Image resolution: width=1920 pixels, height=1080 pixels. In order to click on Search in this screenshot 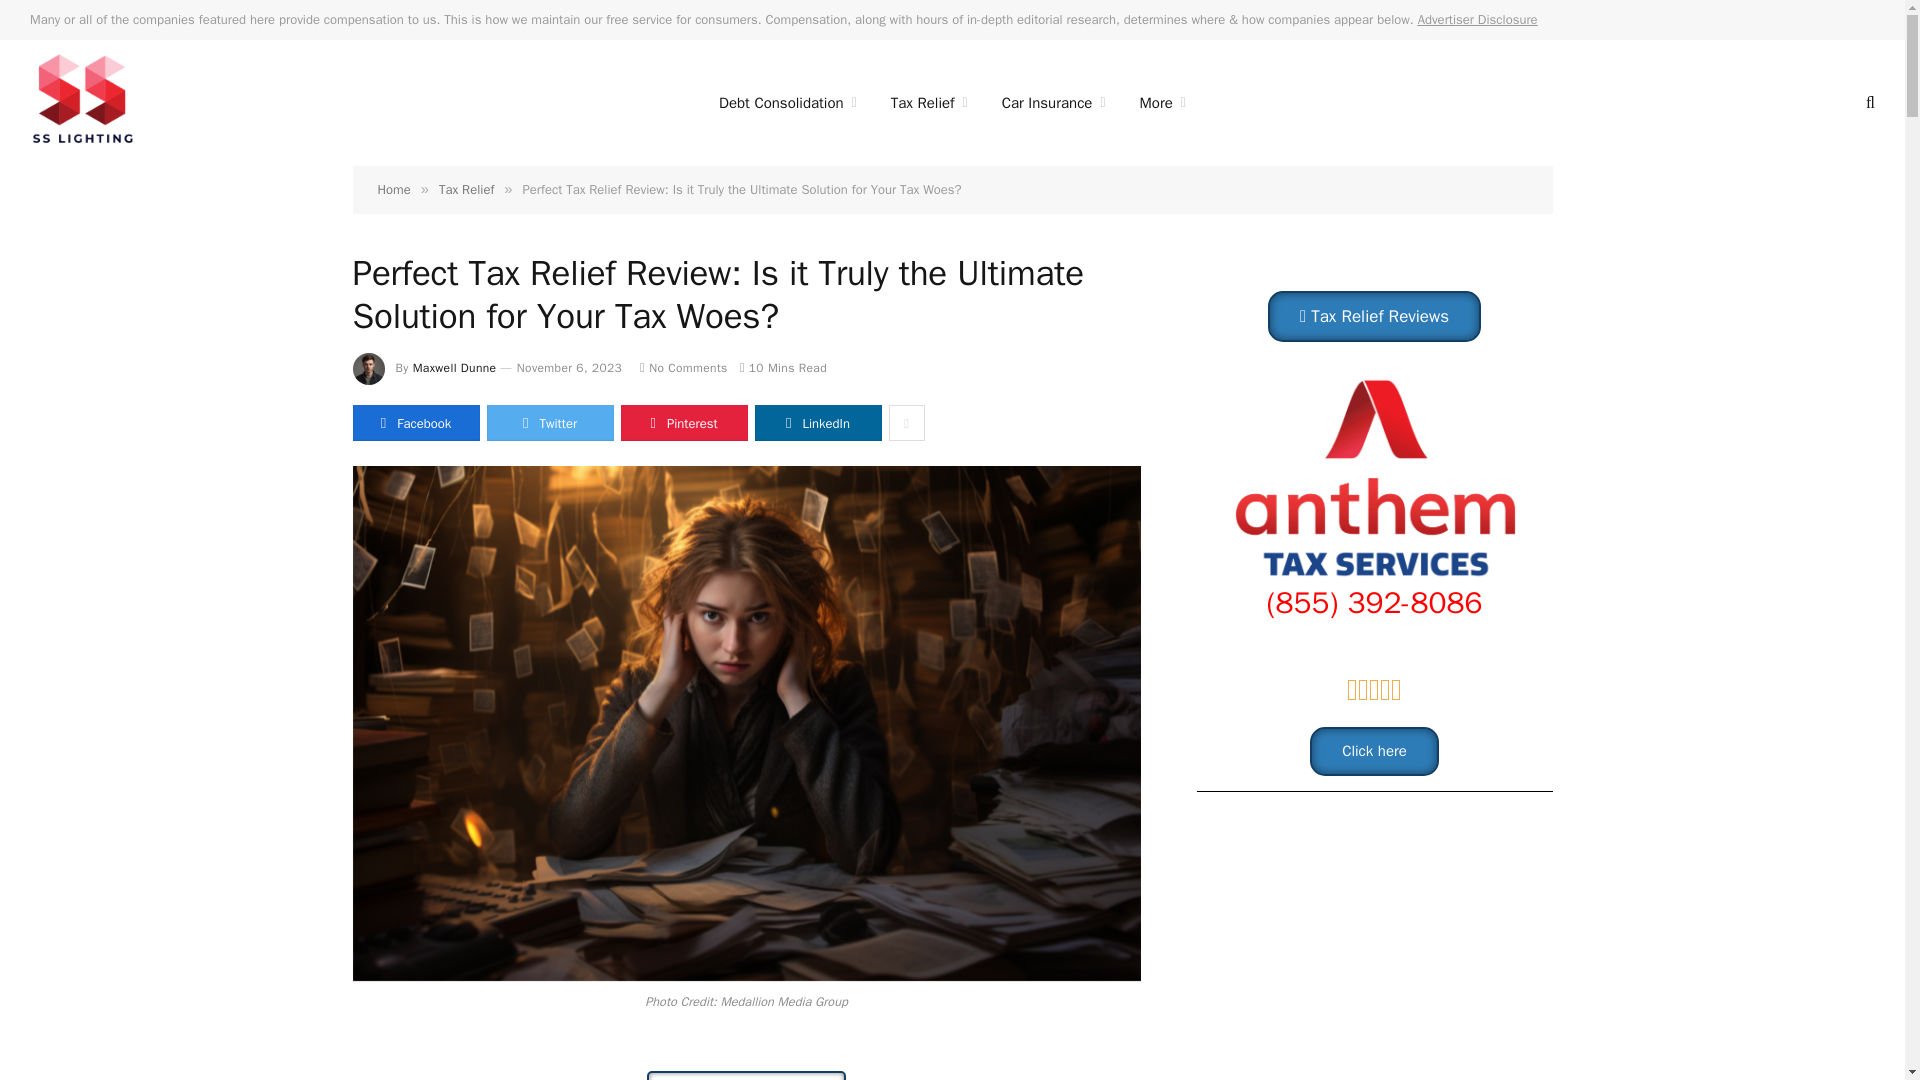, I will do `click(1868, 102)`.